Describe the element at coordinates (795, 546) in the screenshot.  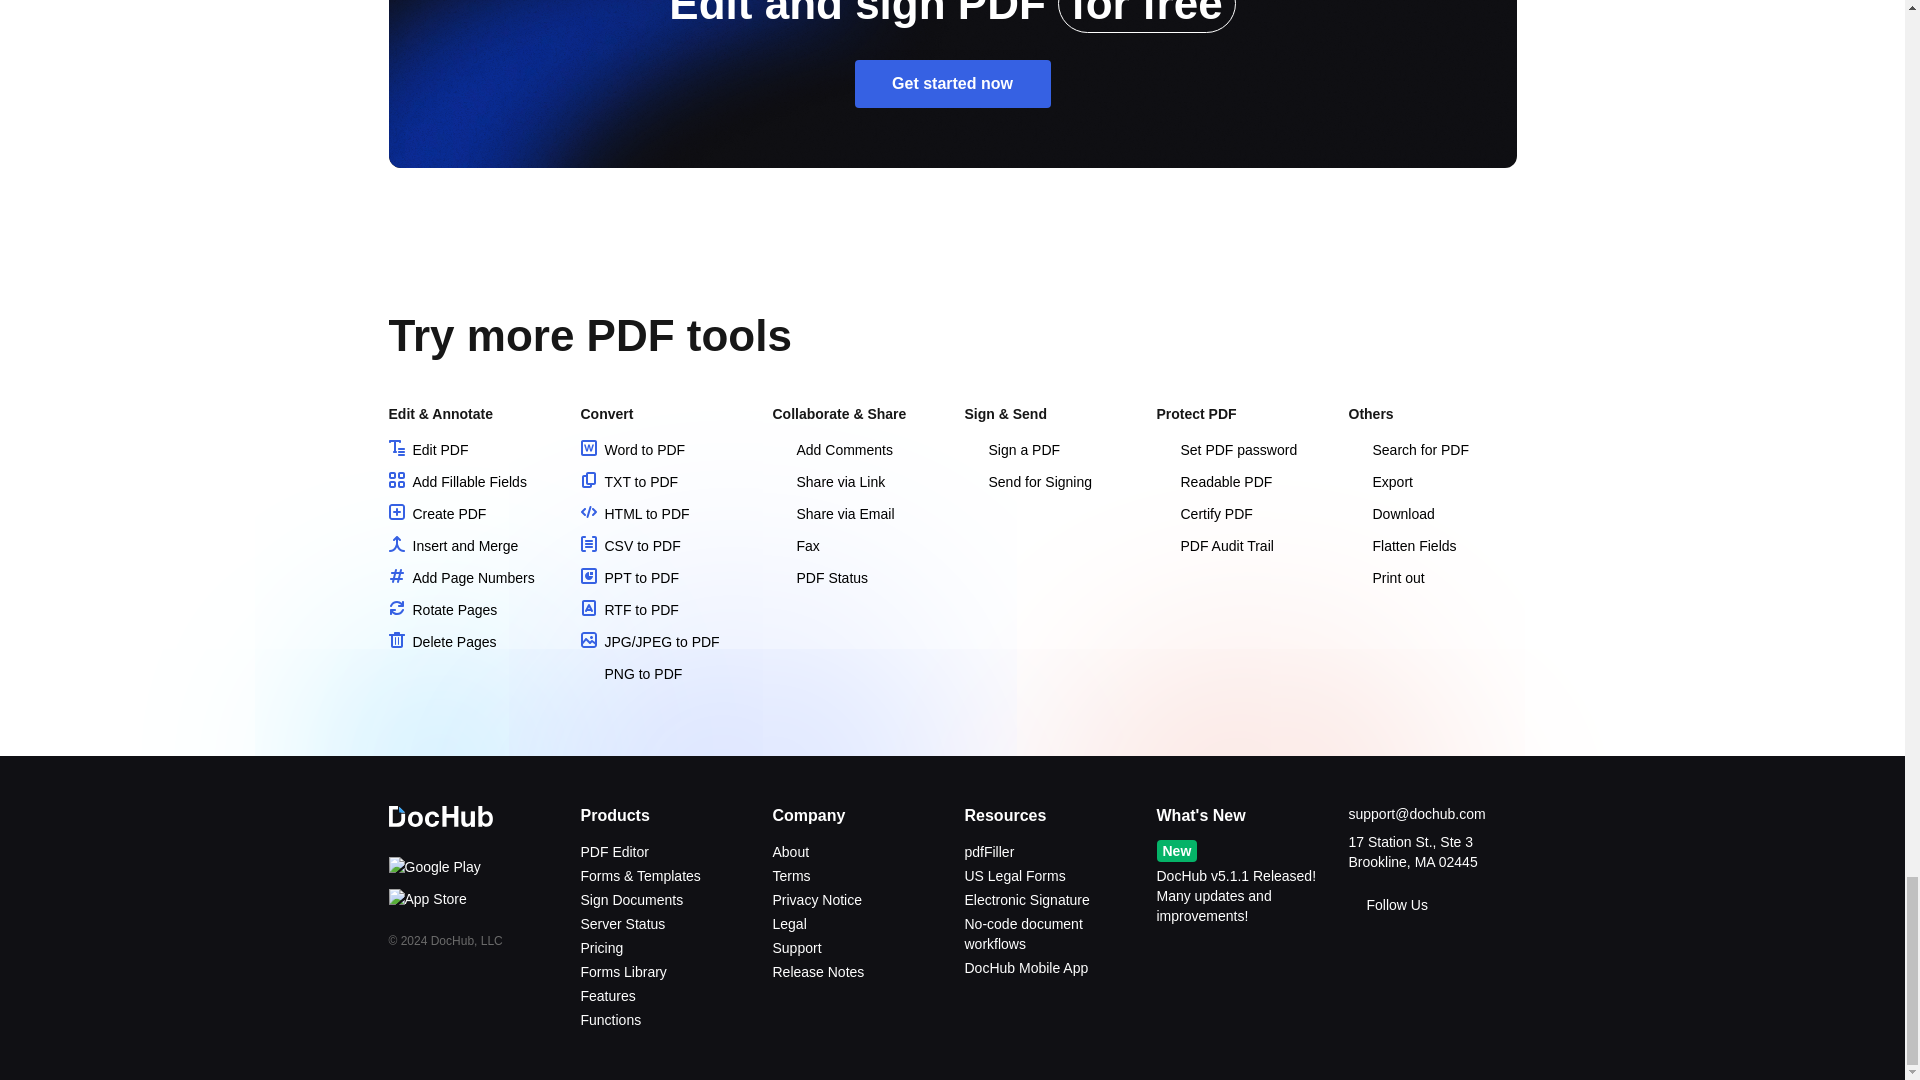
I see `Fax` at that location.